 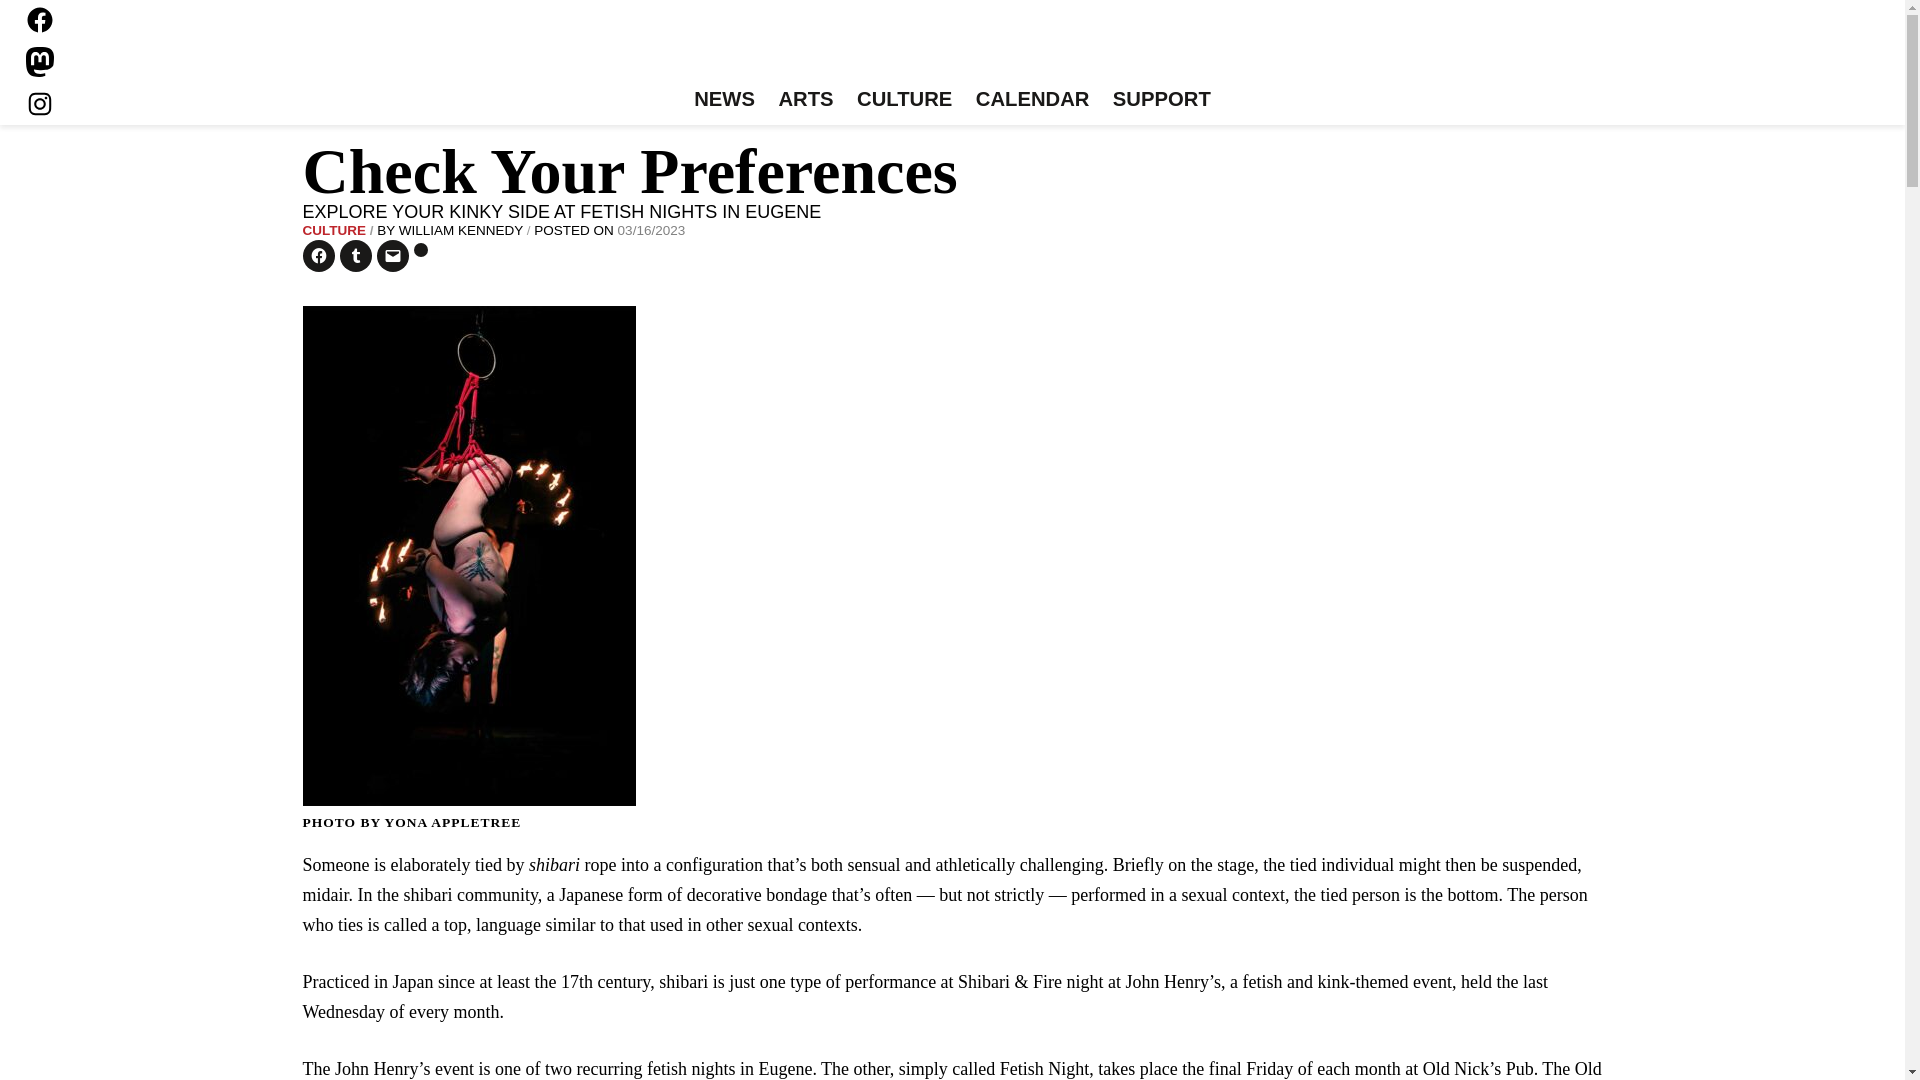 What do you see at coordinates (318, 256) in the screenshot?
I see `Click to share on Facebook` at bounding box center [318, 256].